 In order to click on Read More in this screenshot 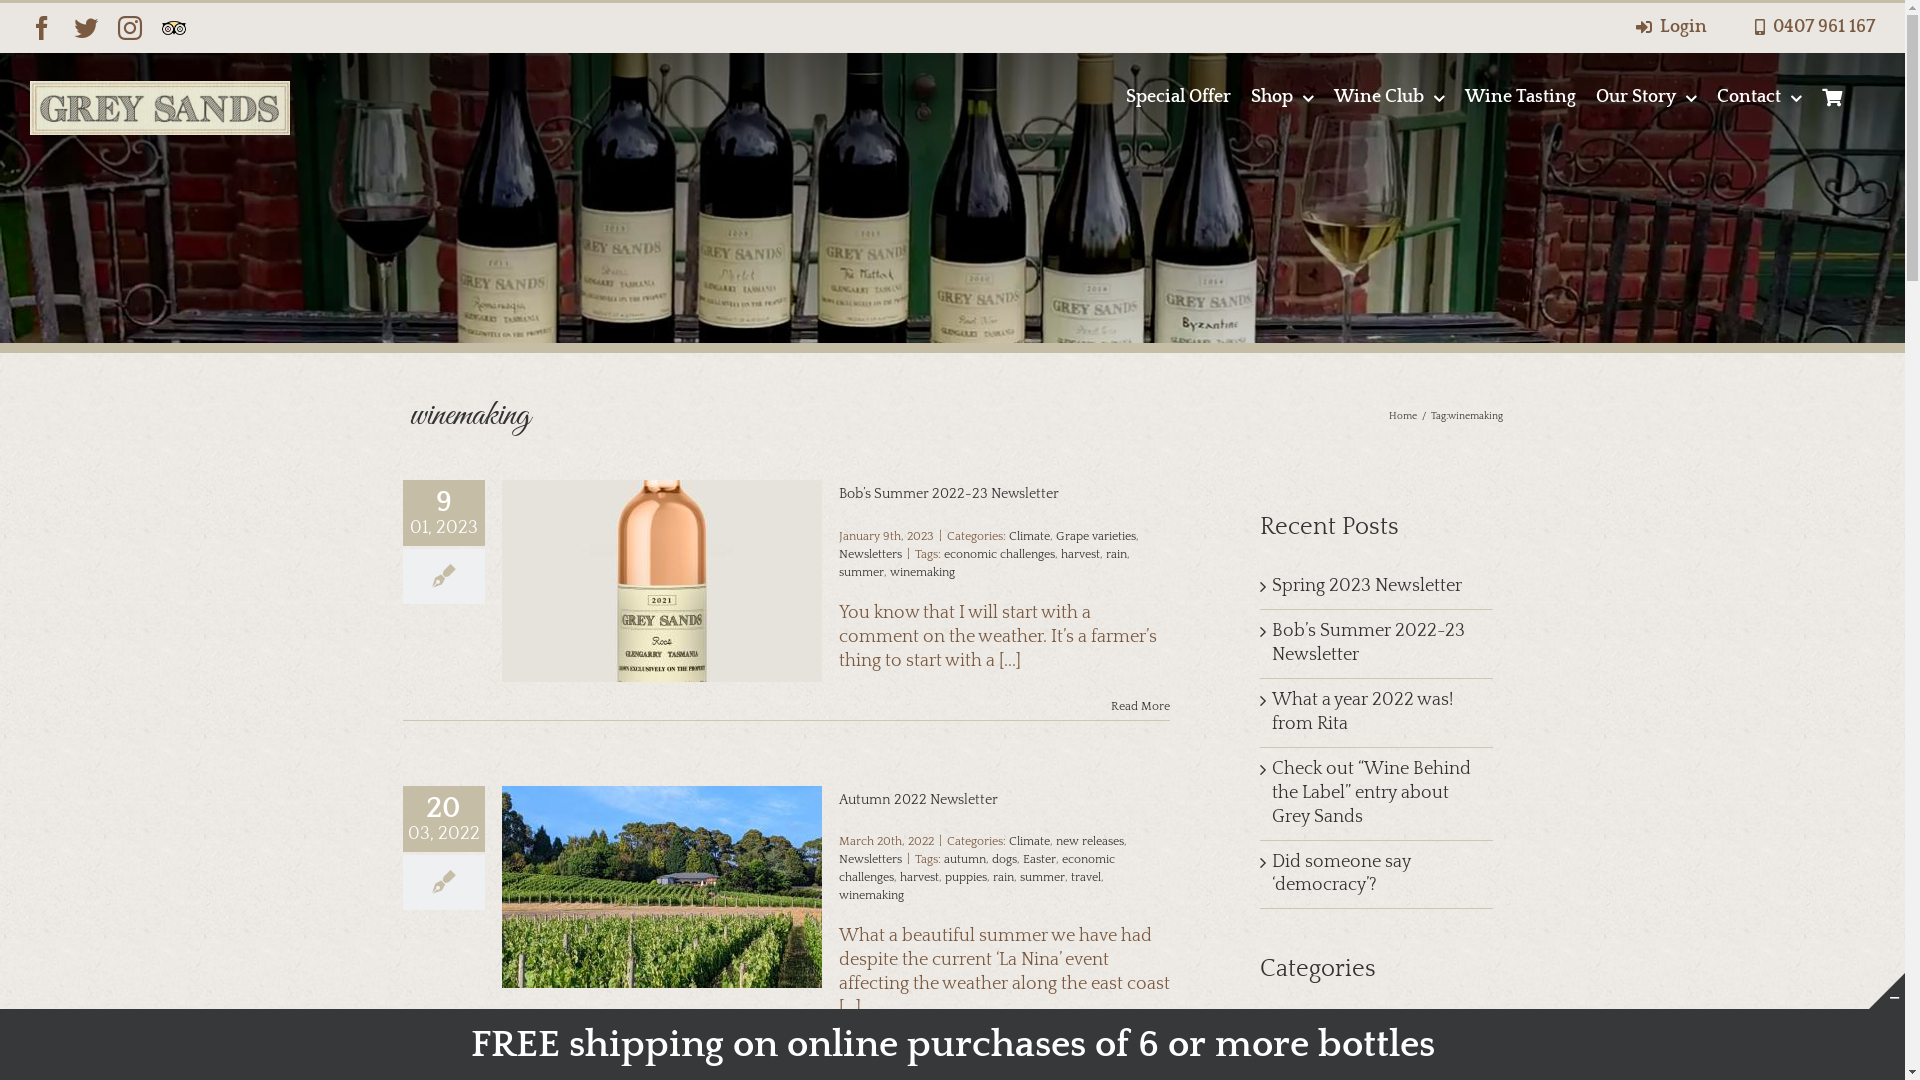, I will do `click(1140, 706)`.